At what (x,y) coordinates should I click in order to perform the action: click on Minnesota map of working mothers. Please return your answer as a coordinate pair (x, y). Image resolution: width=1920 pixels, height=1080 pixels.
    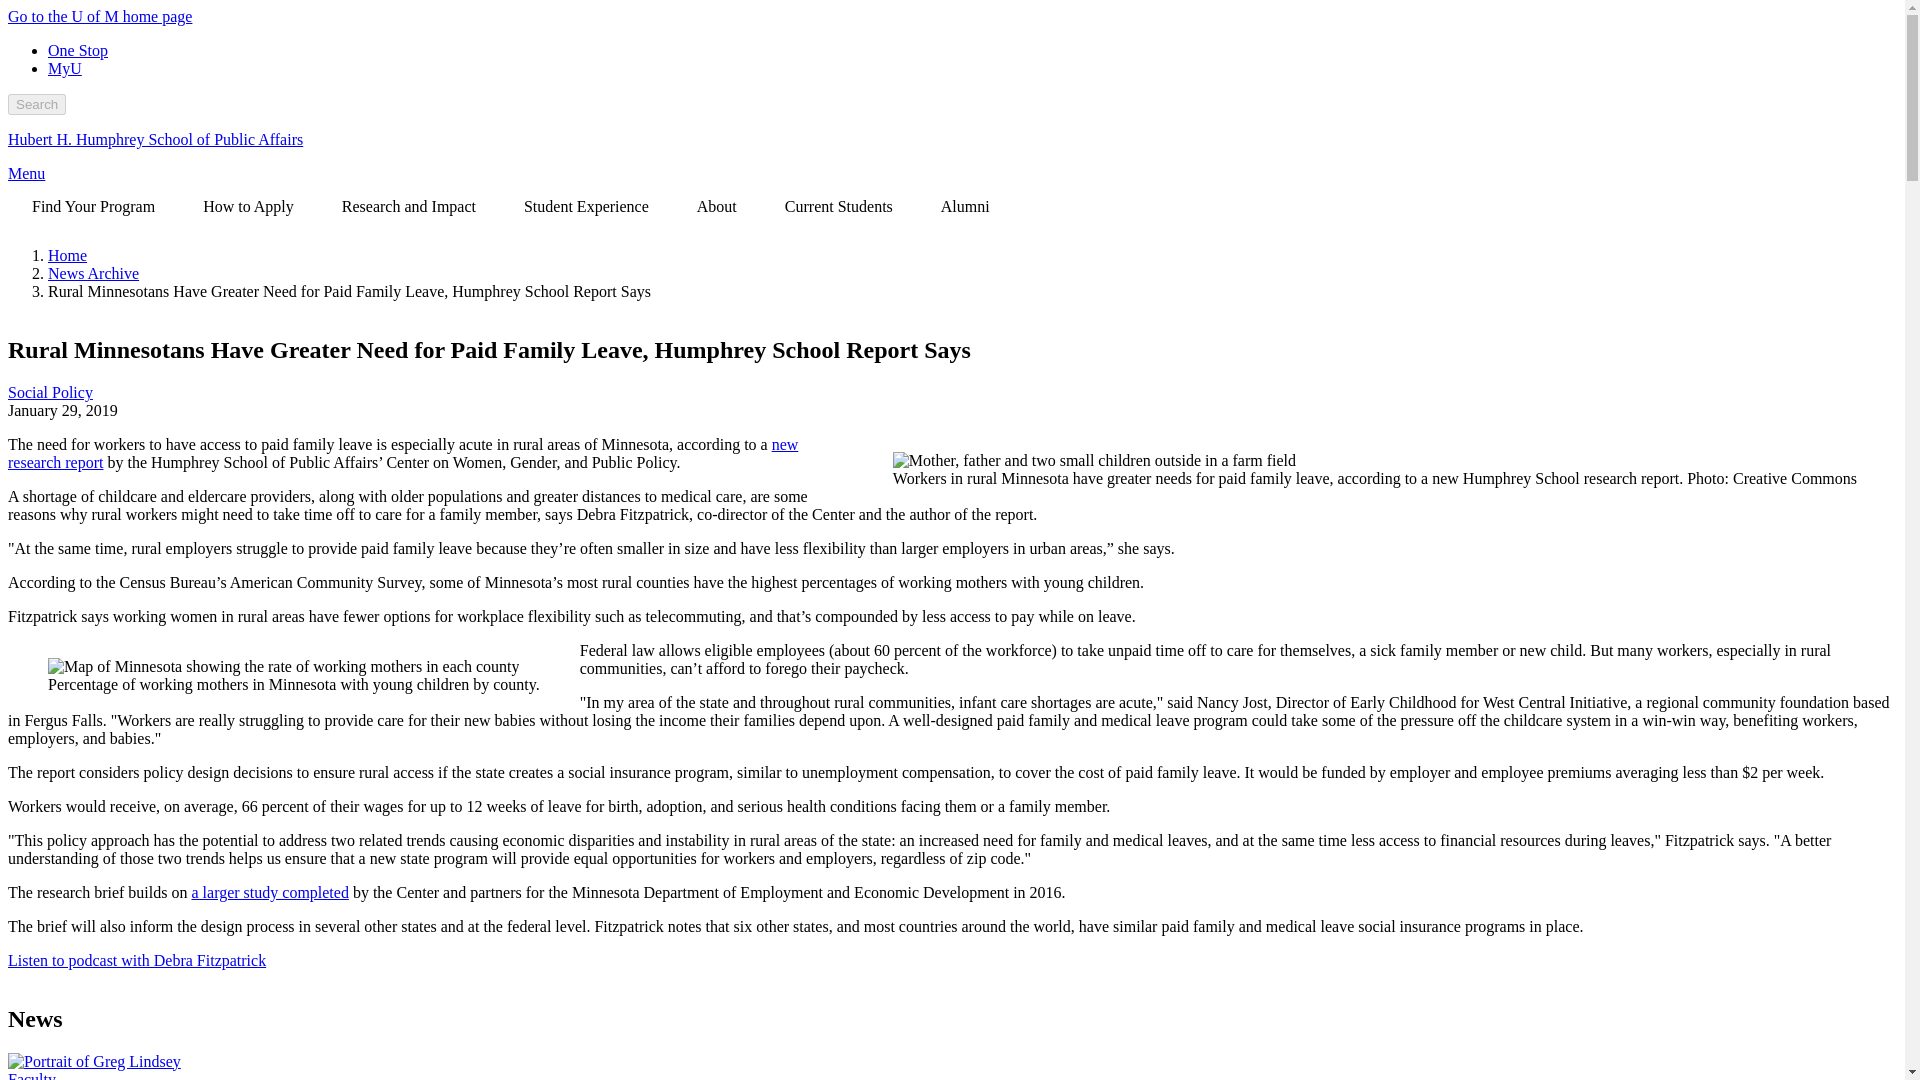
    Looking at the image, I should click on (283, 666).